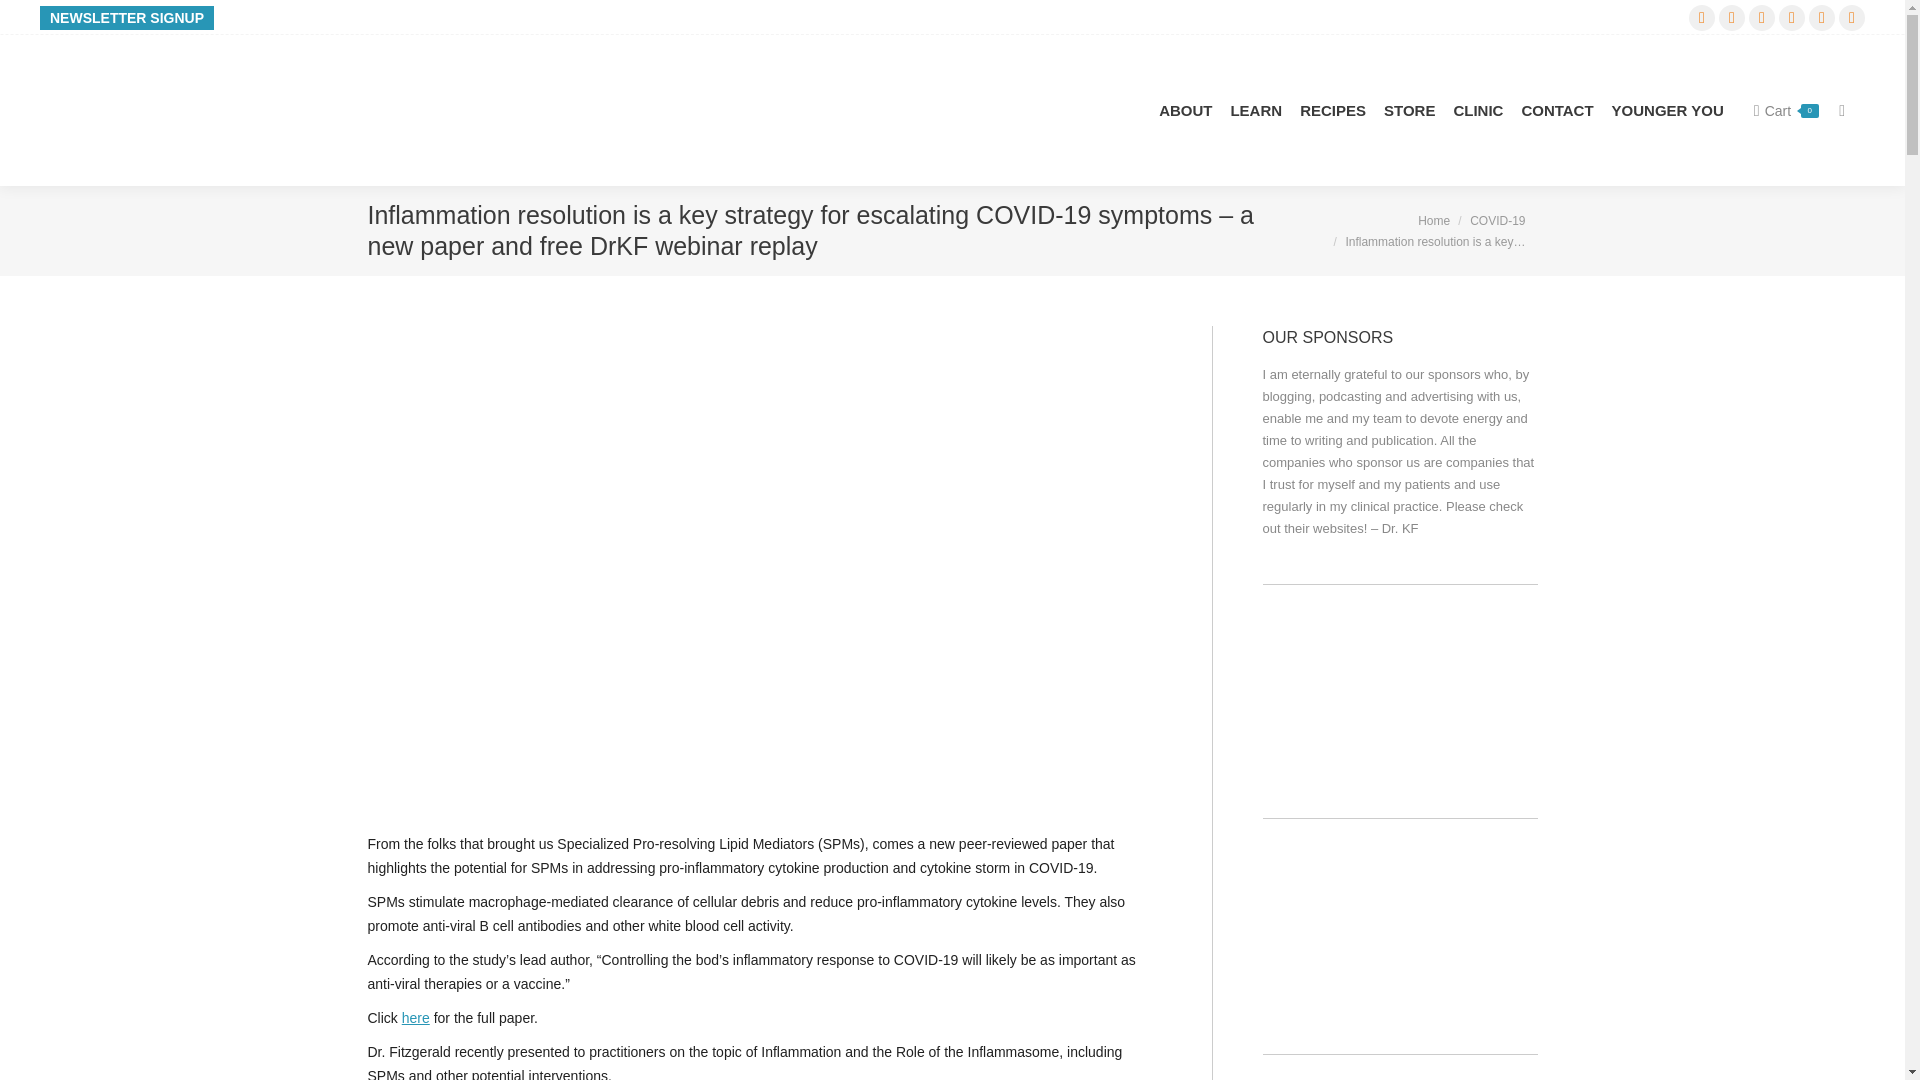 The height and width of the screenshot is (1080, 1920). What do you see at coordinates (1762, 17) in the screenshot?
I see `YouTube page opens in new window` at bounding box center [1762, 17].